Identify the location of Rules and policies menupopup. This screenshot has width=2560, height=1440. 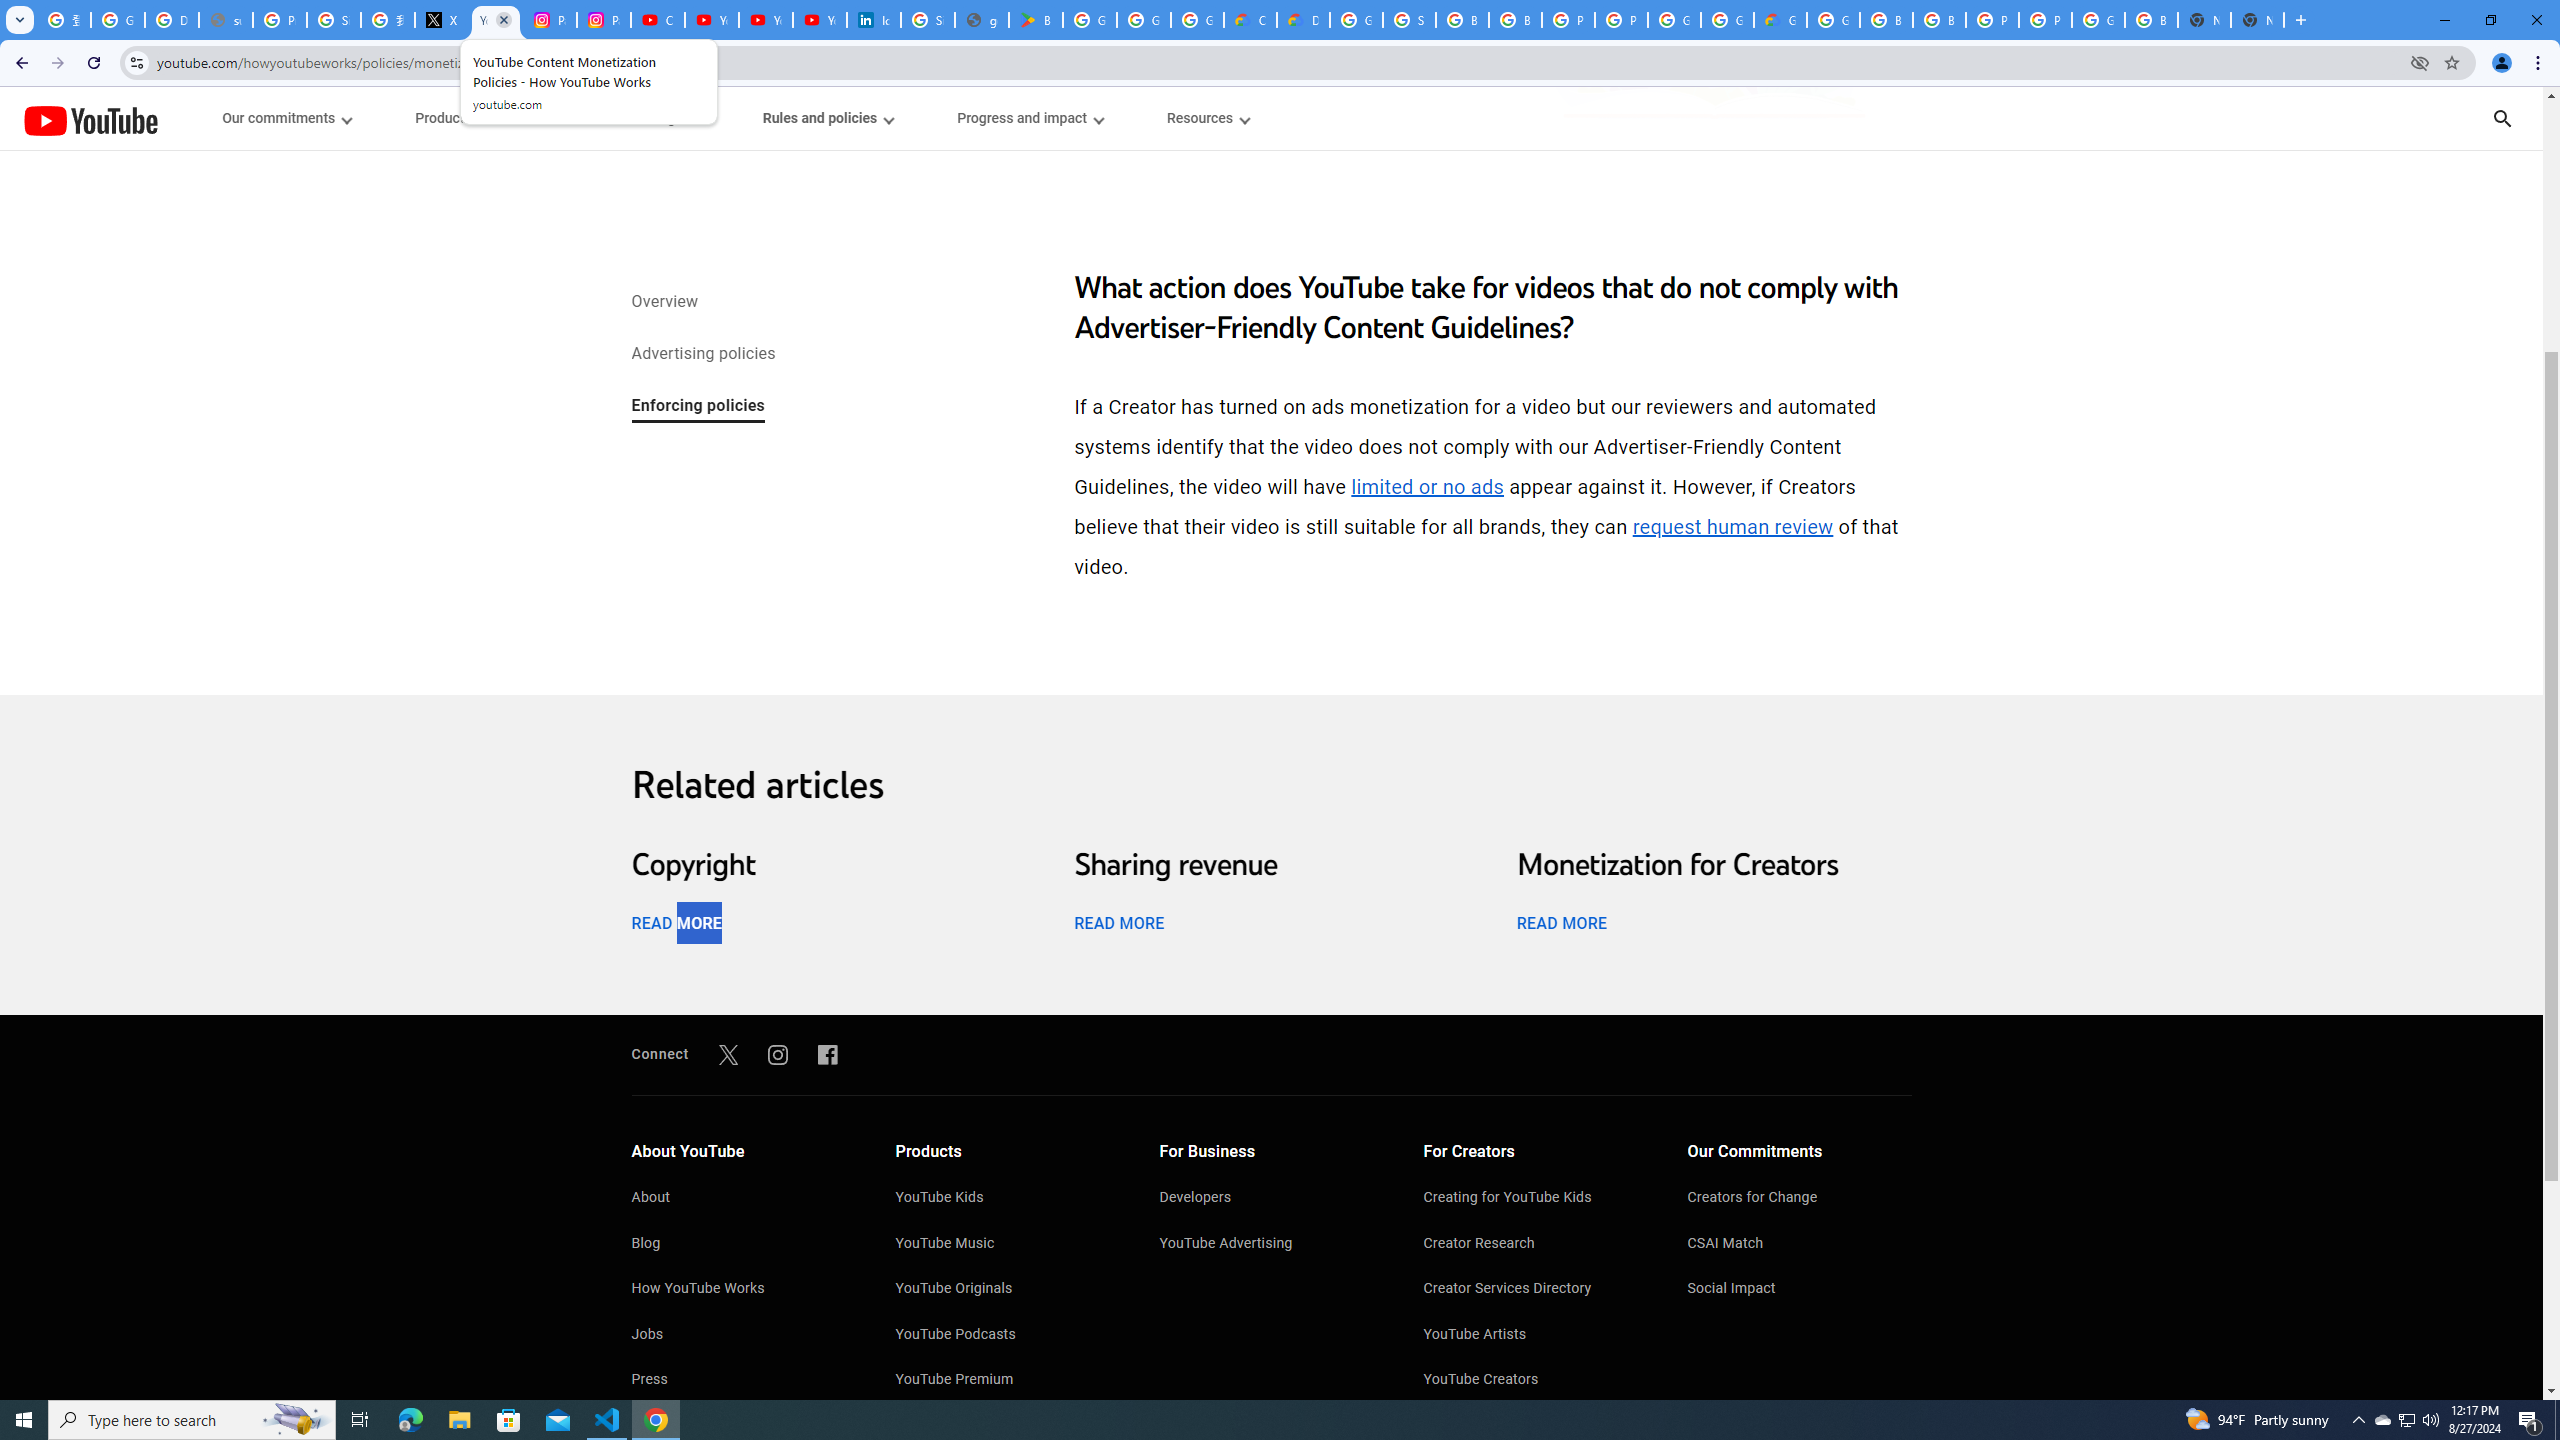
(828, 118).